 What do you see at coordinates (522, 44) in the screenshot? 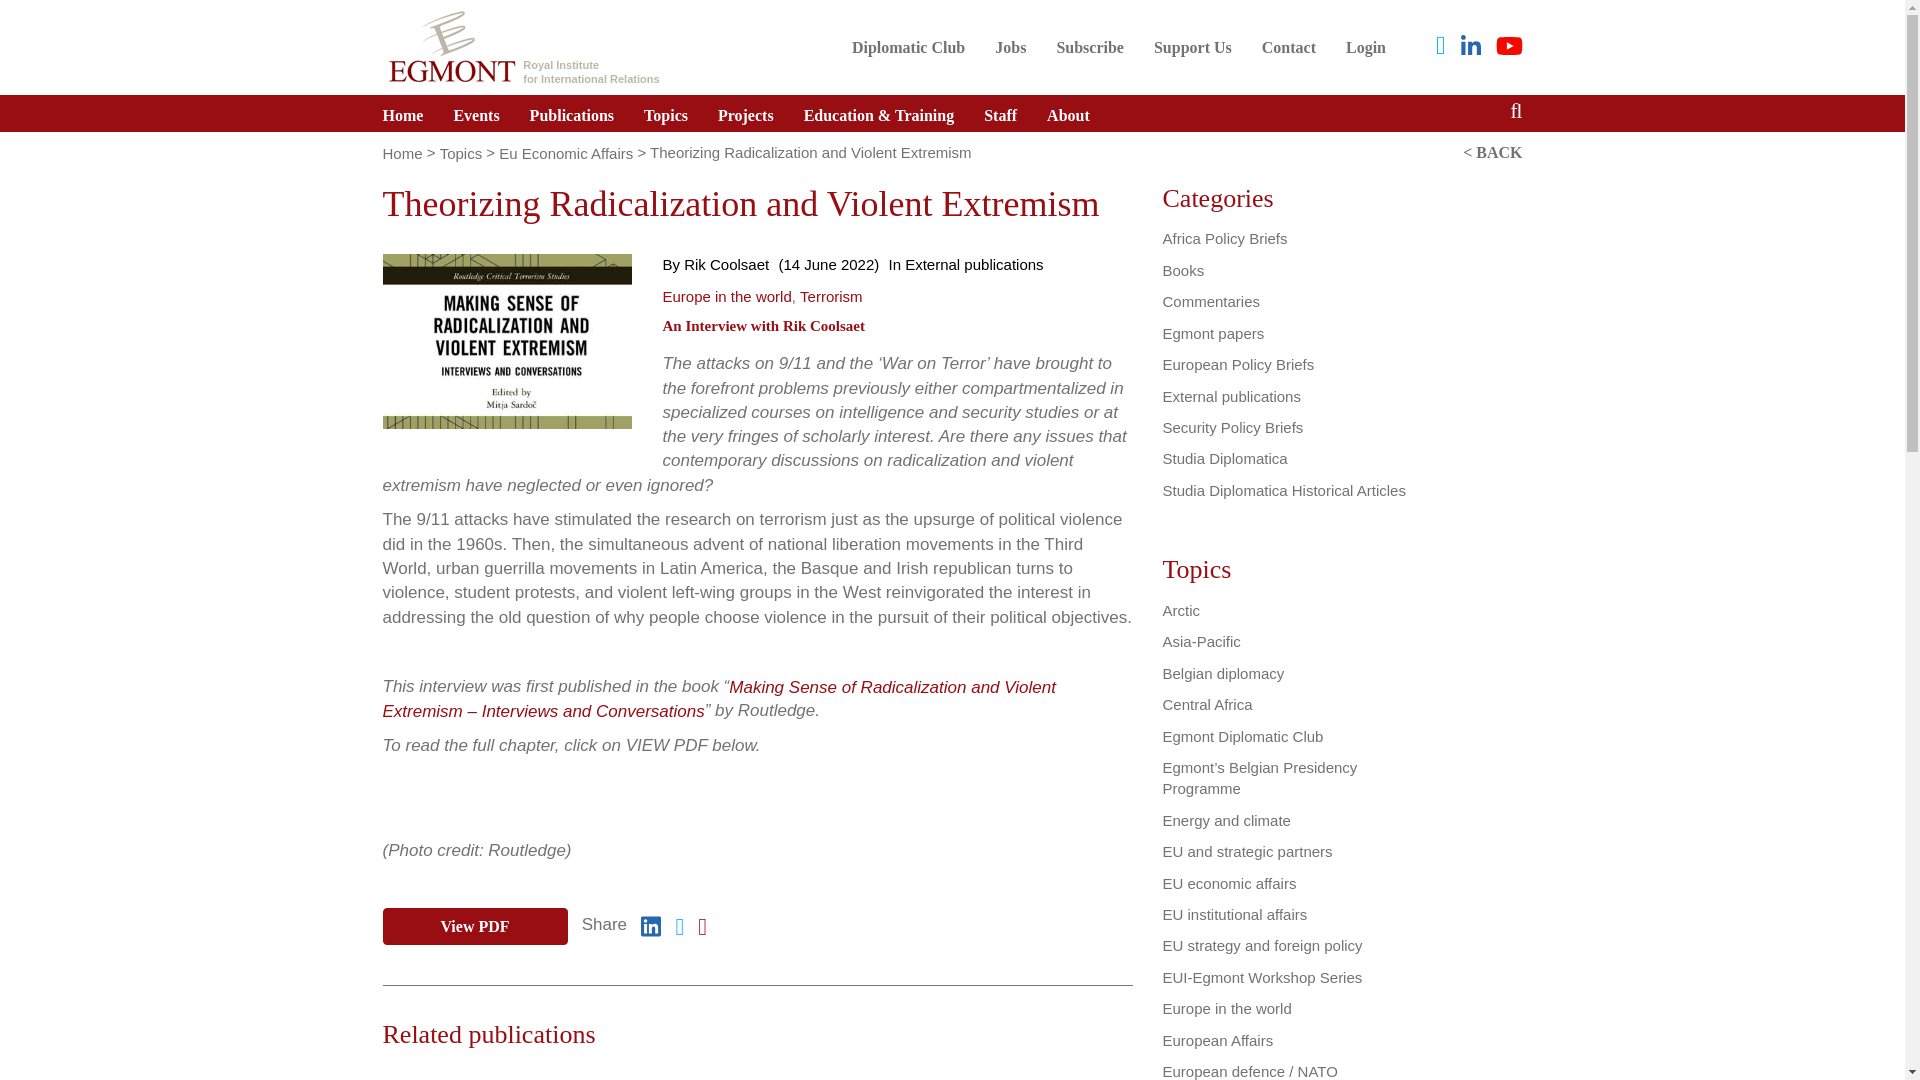
I see `Diplomatic Club` at bounding box center [522, 44].